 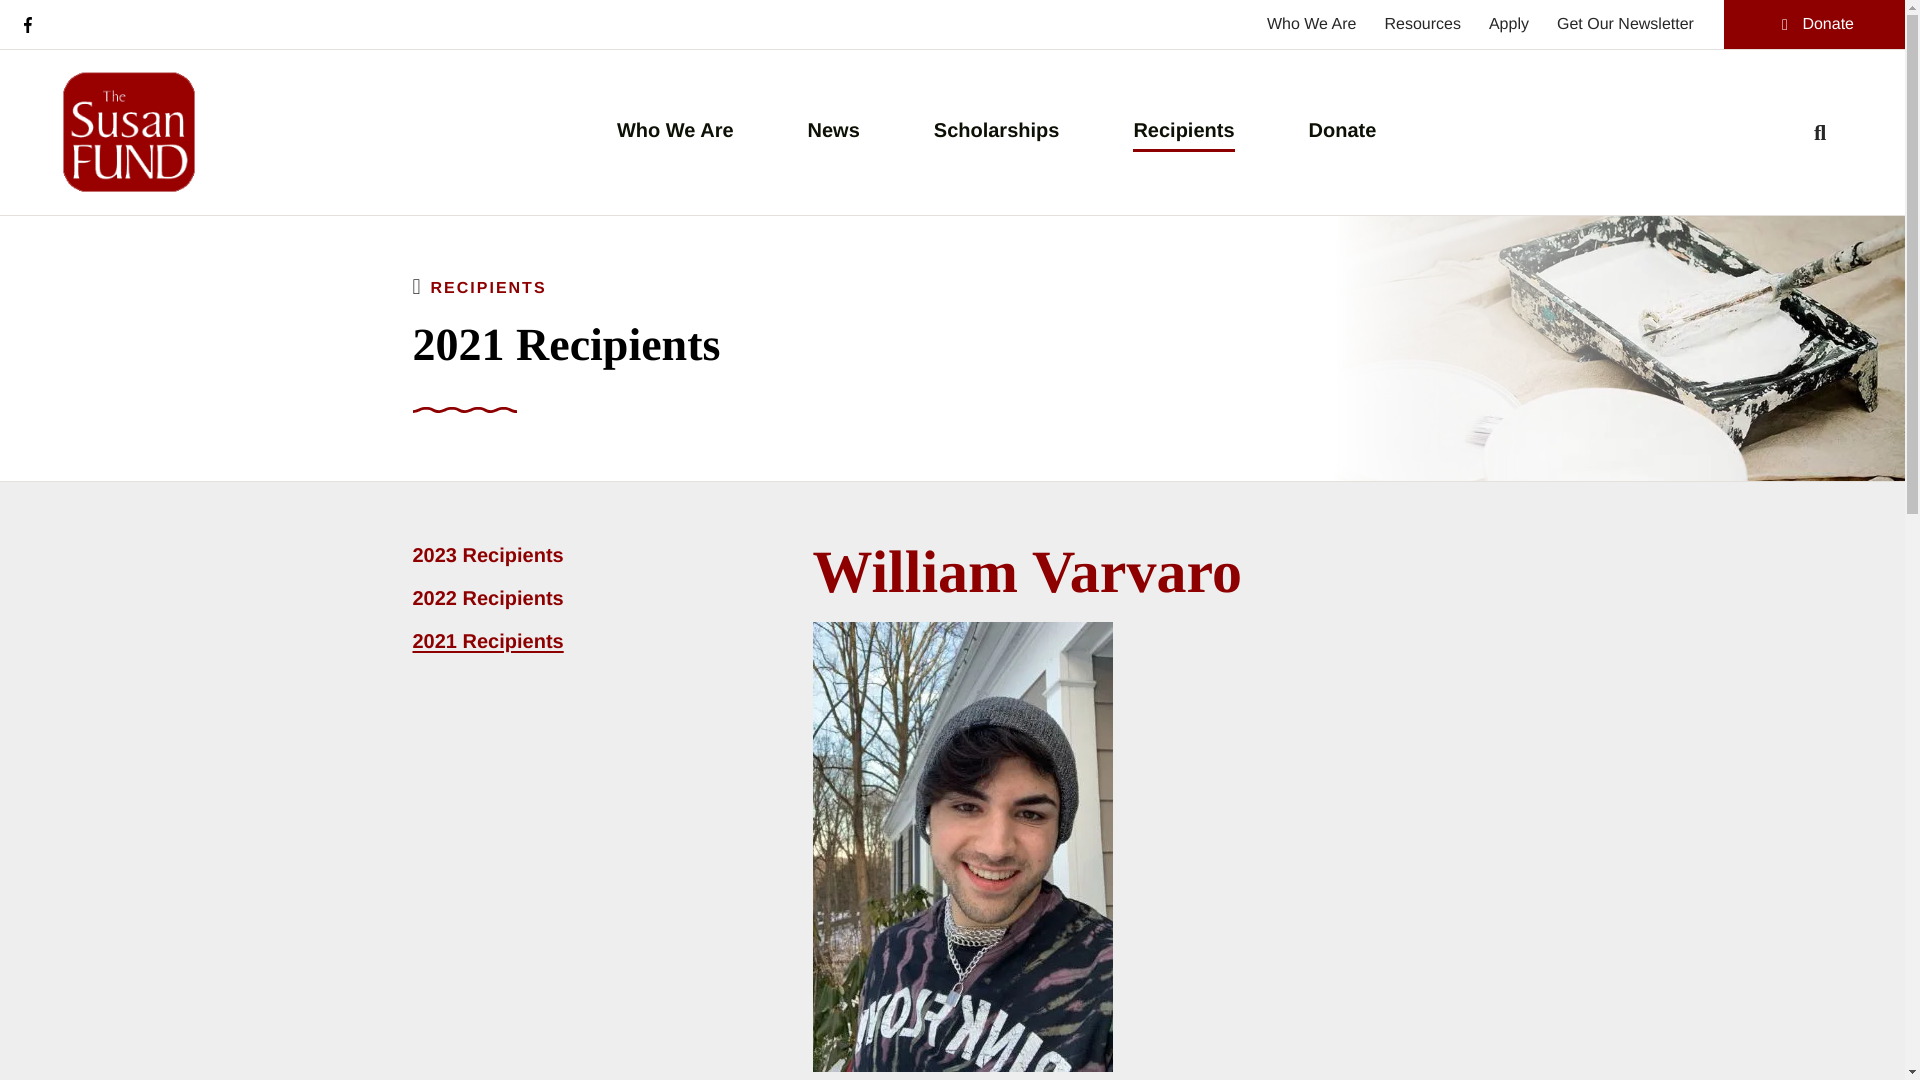 What do you see at coordinates (1422, 24) in the screenshot?
I see `Resources` at bounding box center [1422, 24].